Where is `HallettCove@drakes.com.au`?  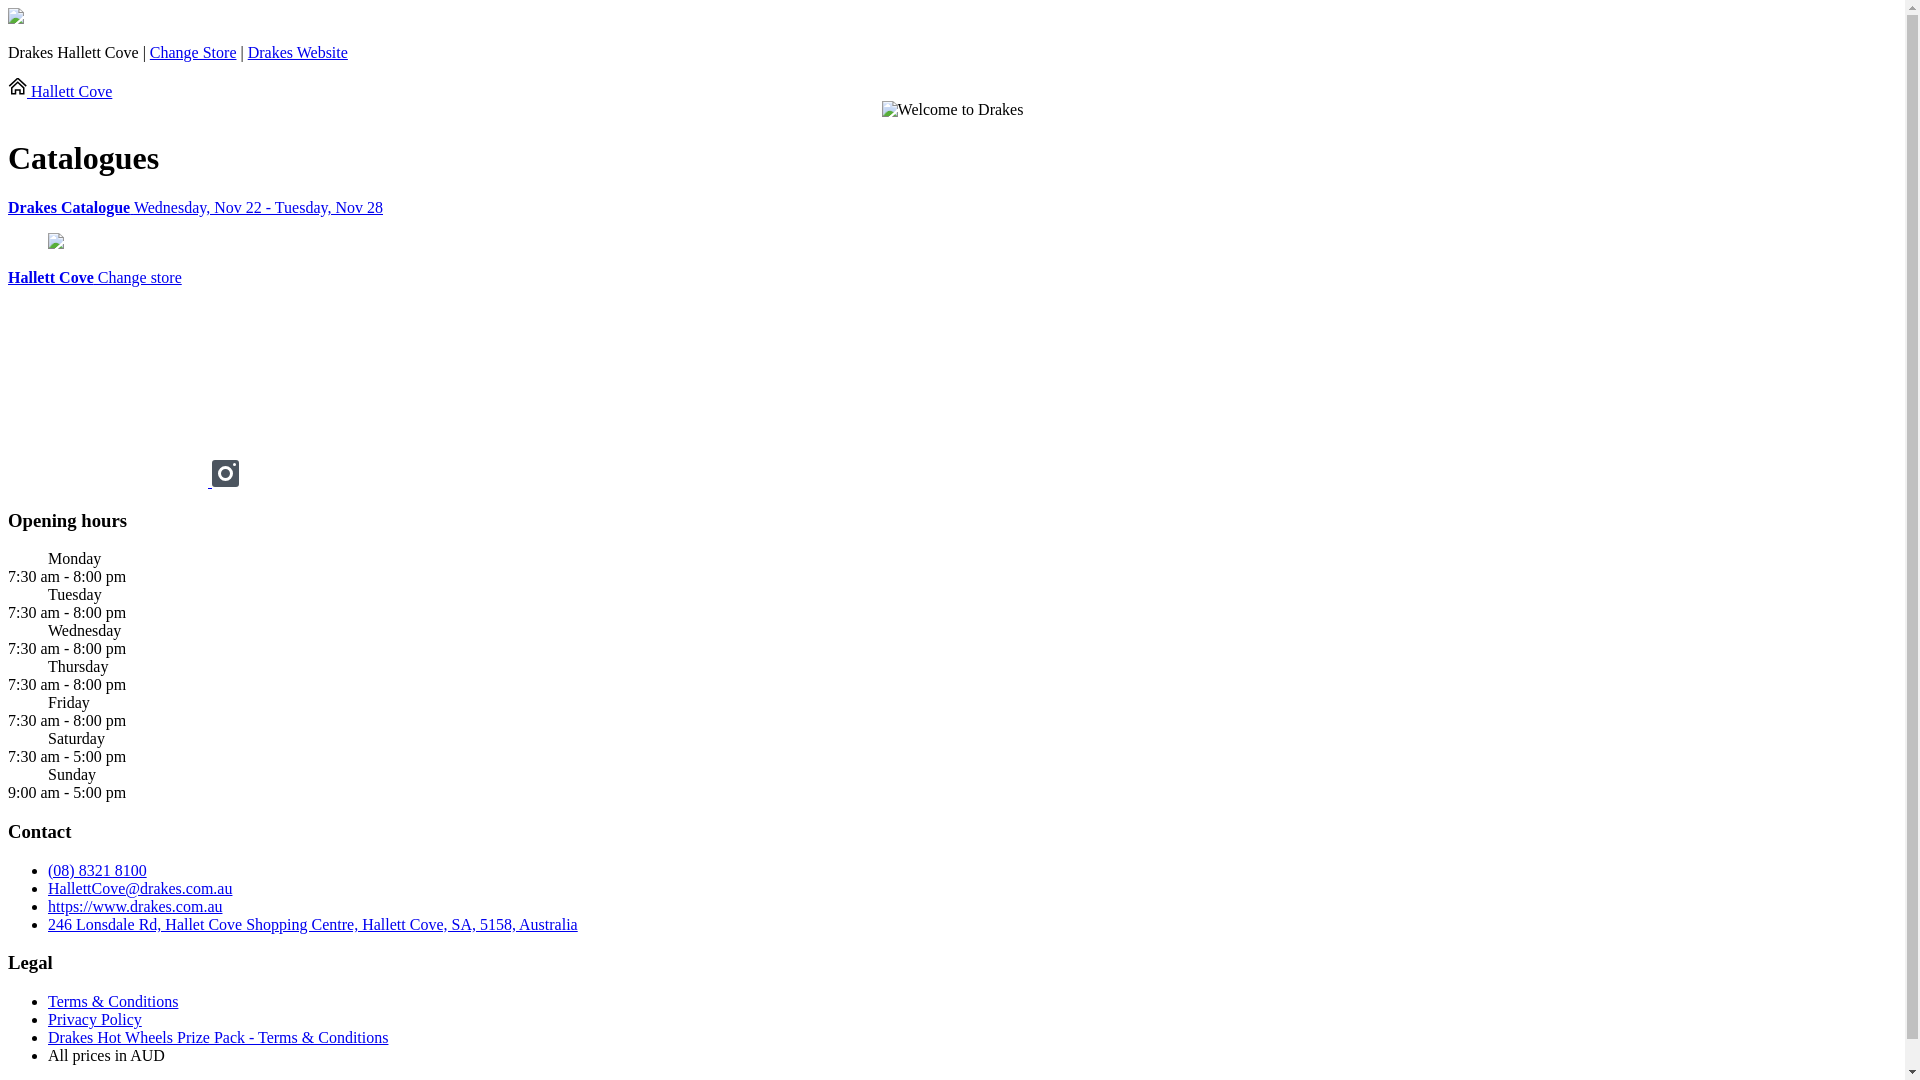
HallettCove@drakes.com.au is located at coordinates (140, 888).